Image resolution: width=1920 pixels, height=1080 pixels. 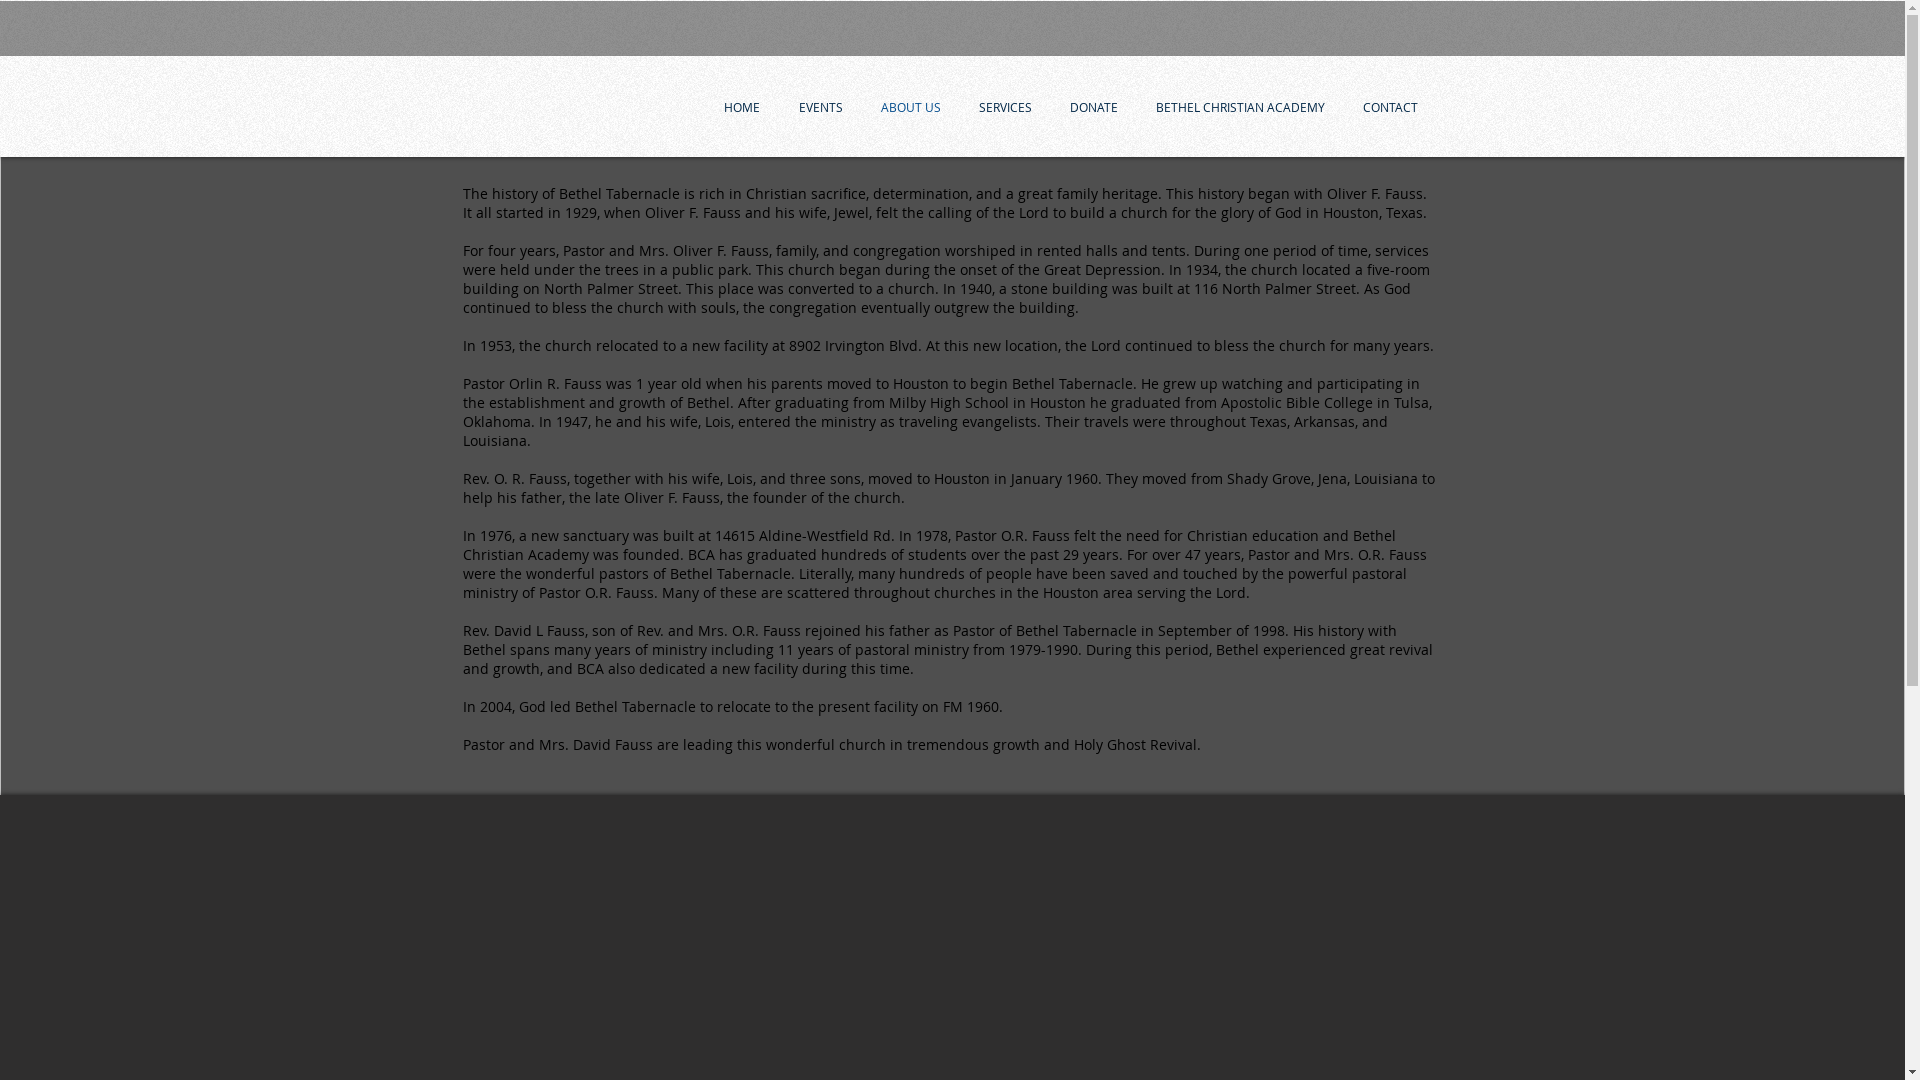 I want to click on EVENTS, so click(x=821, y=107).